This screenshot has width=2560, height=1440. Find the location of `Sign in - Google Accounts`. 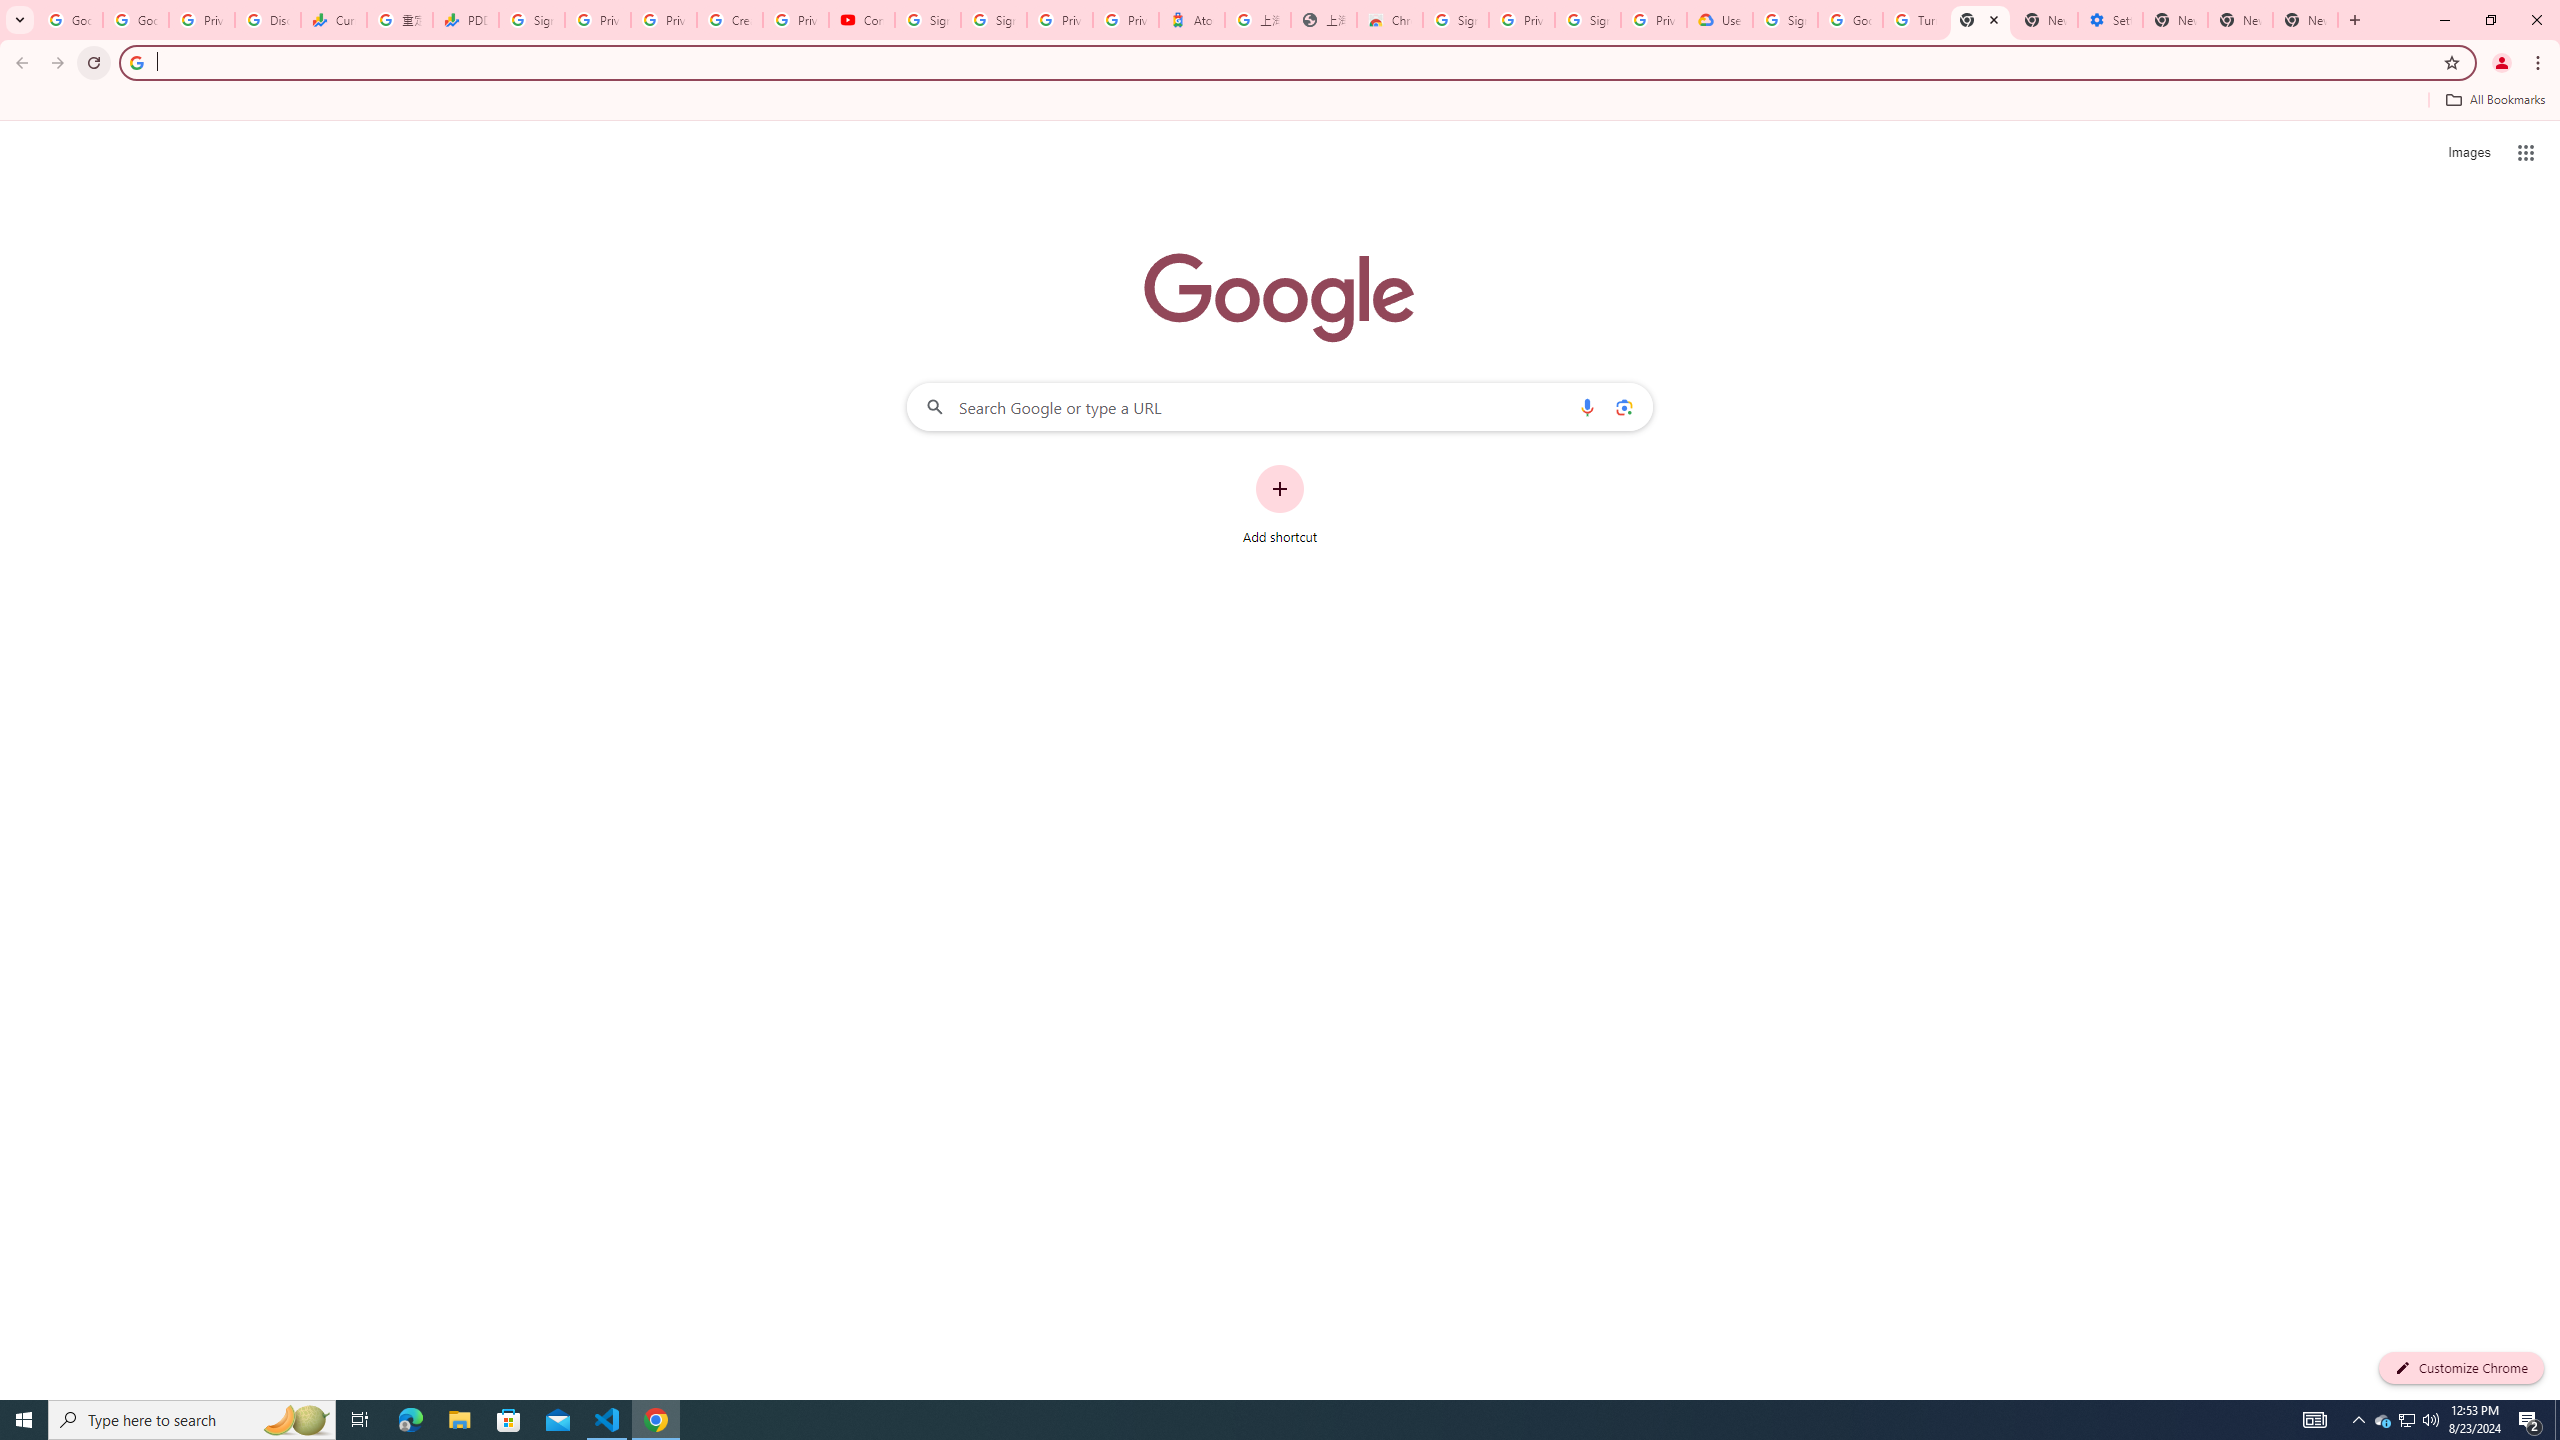

Sign in - Google Accounts is located at coordinates (1785, 20).